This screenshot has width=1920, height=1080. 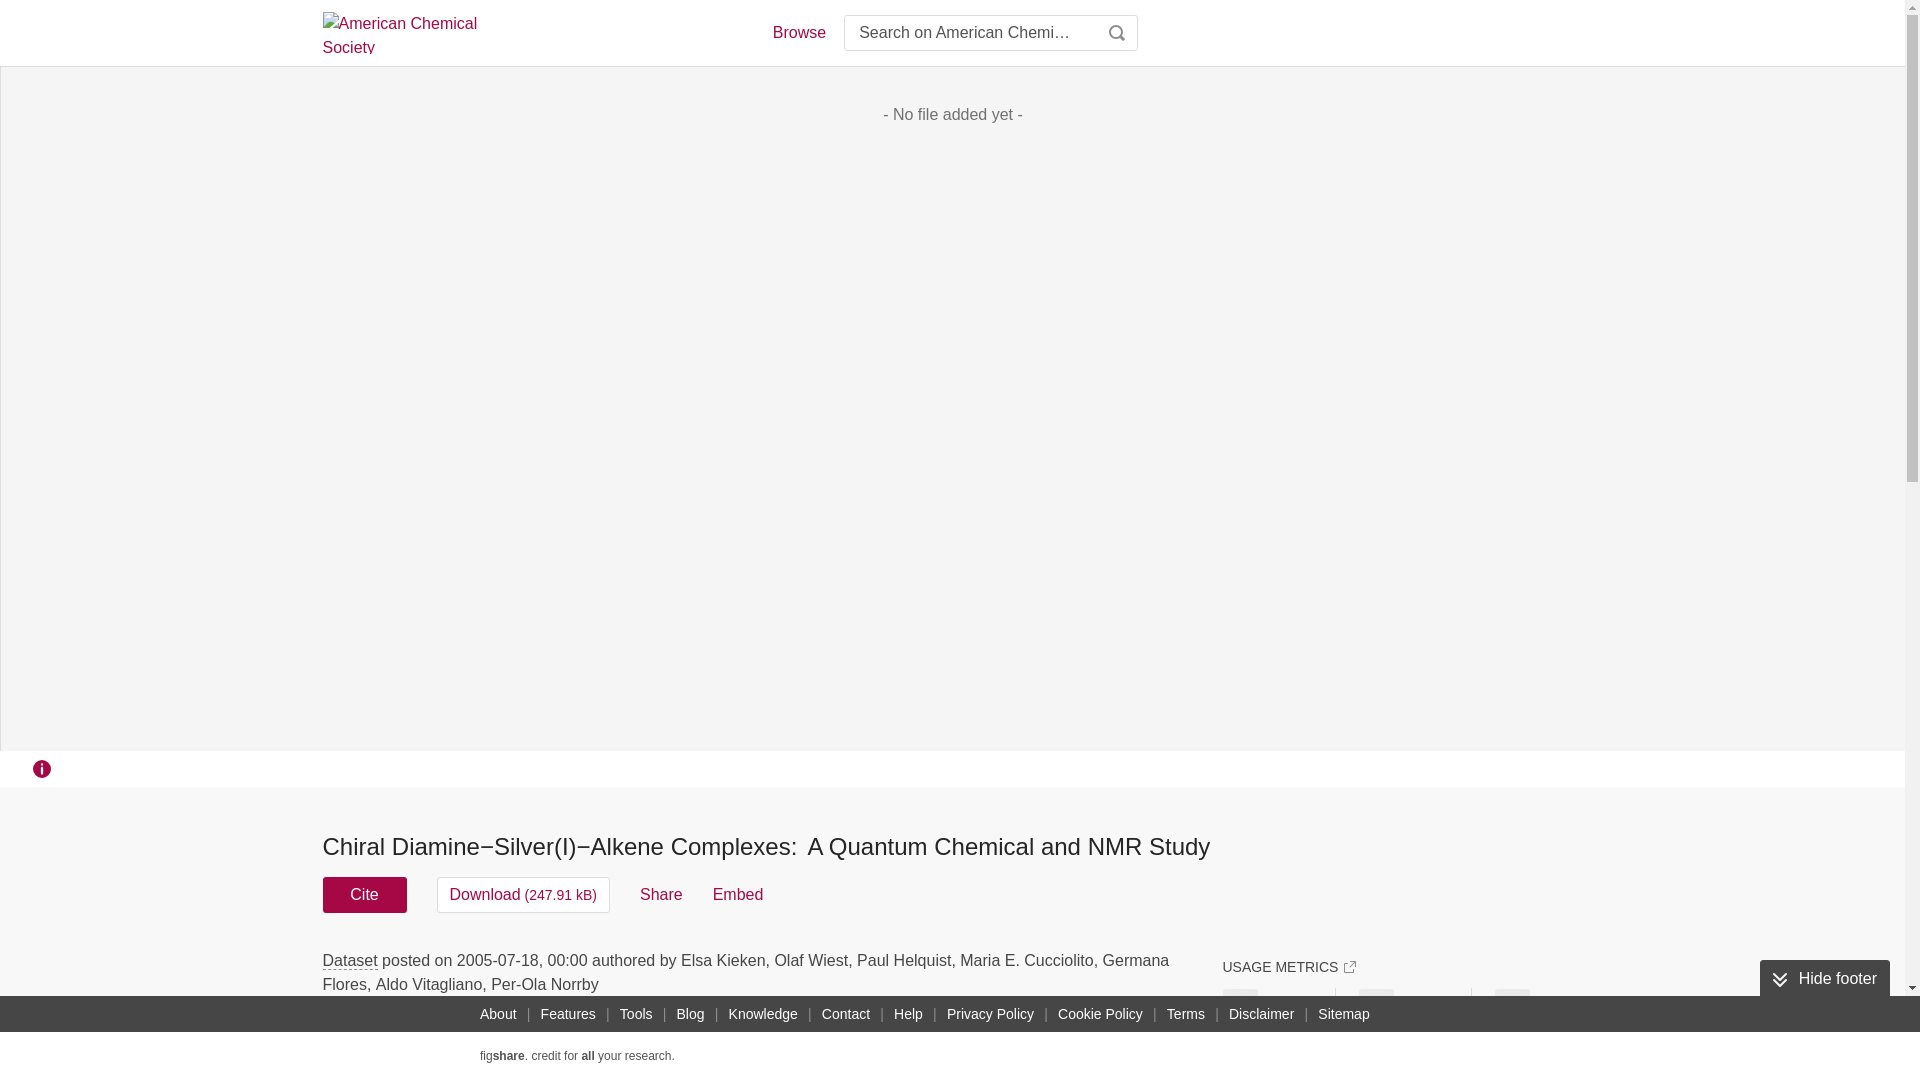 What do you see at coordinates (636, 1014) in the screenshot?
I see `Tools` at bounding box center [636, 1014].